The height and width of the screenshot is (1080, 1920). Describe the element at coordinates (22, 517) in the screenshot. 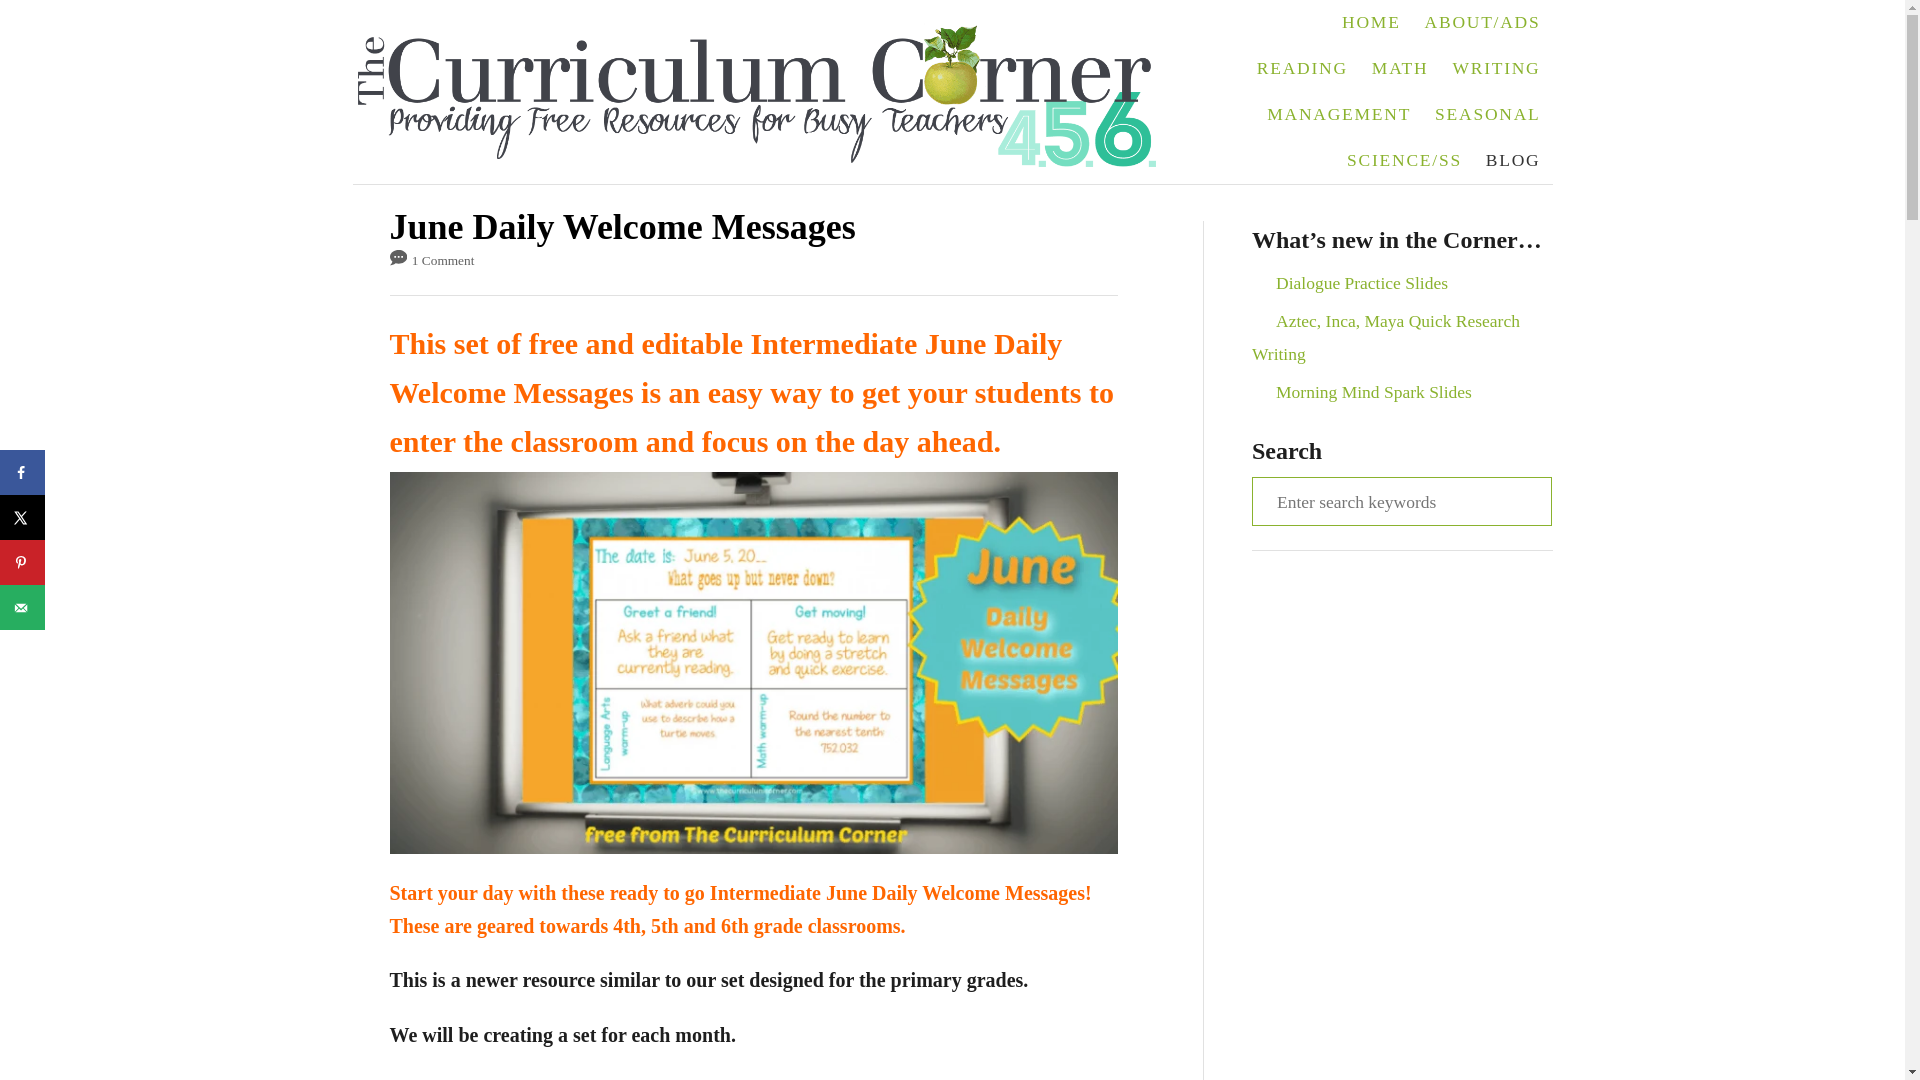

I see `Share on X` at that location.